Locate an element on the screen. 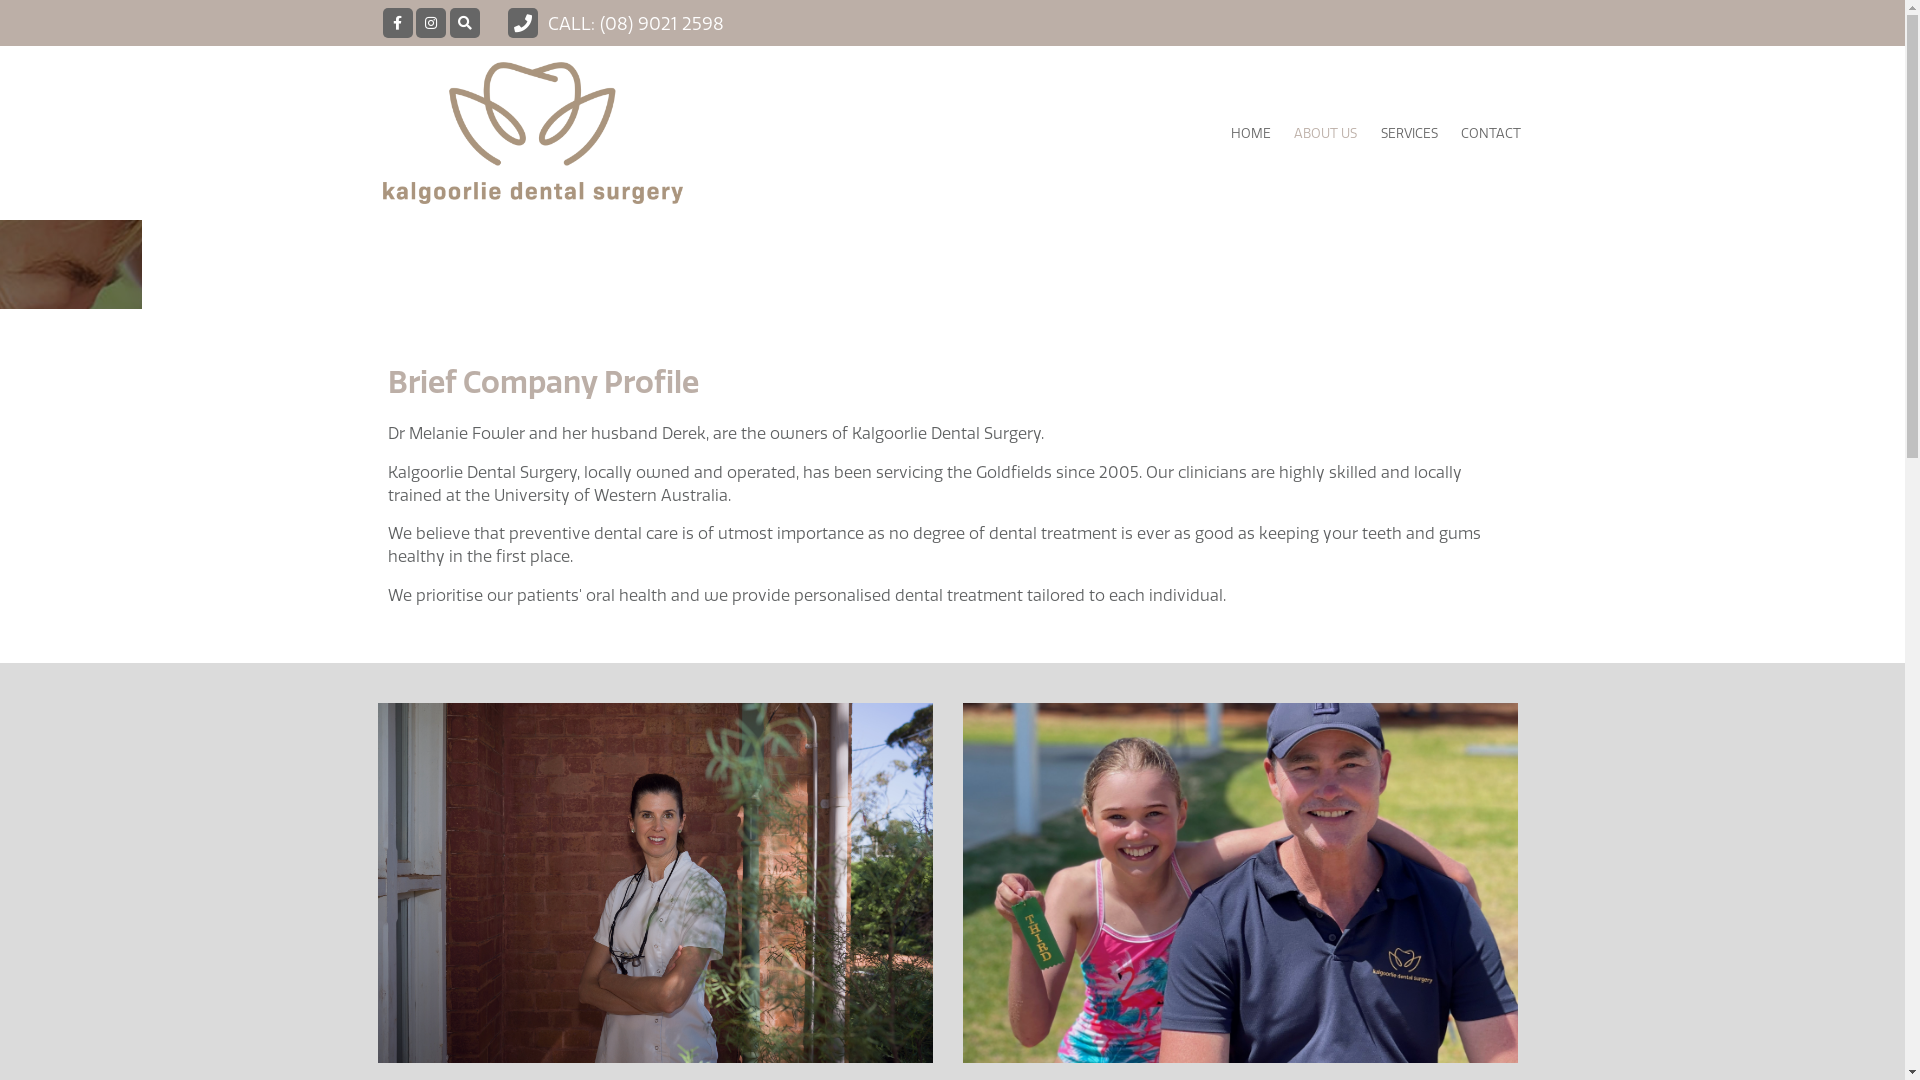 The image size is (1920, 1080). CONTACT is located at coordinates (1490, 133).